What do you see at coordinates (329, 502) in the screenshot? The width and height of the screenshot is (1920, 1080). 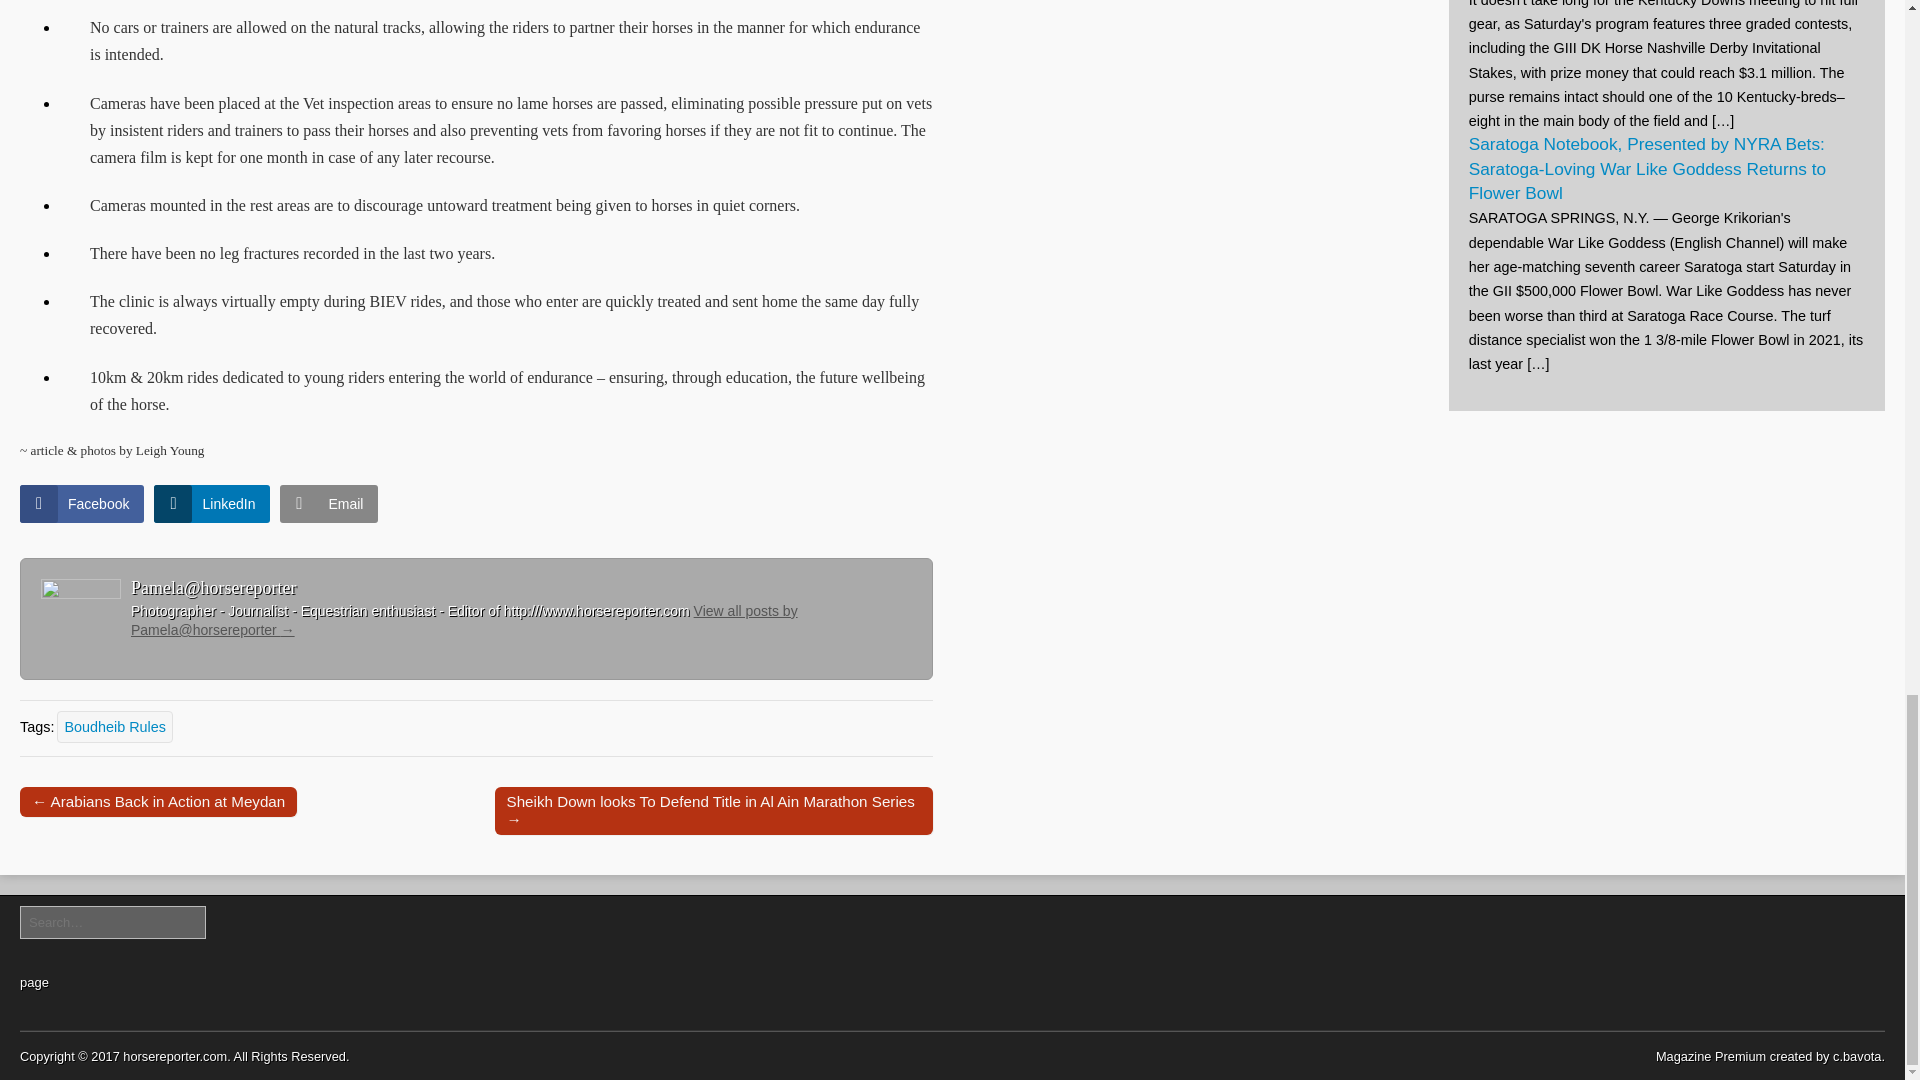 I see `Email` at bounding box center [329, 502].